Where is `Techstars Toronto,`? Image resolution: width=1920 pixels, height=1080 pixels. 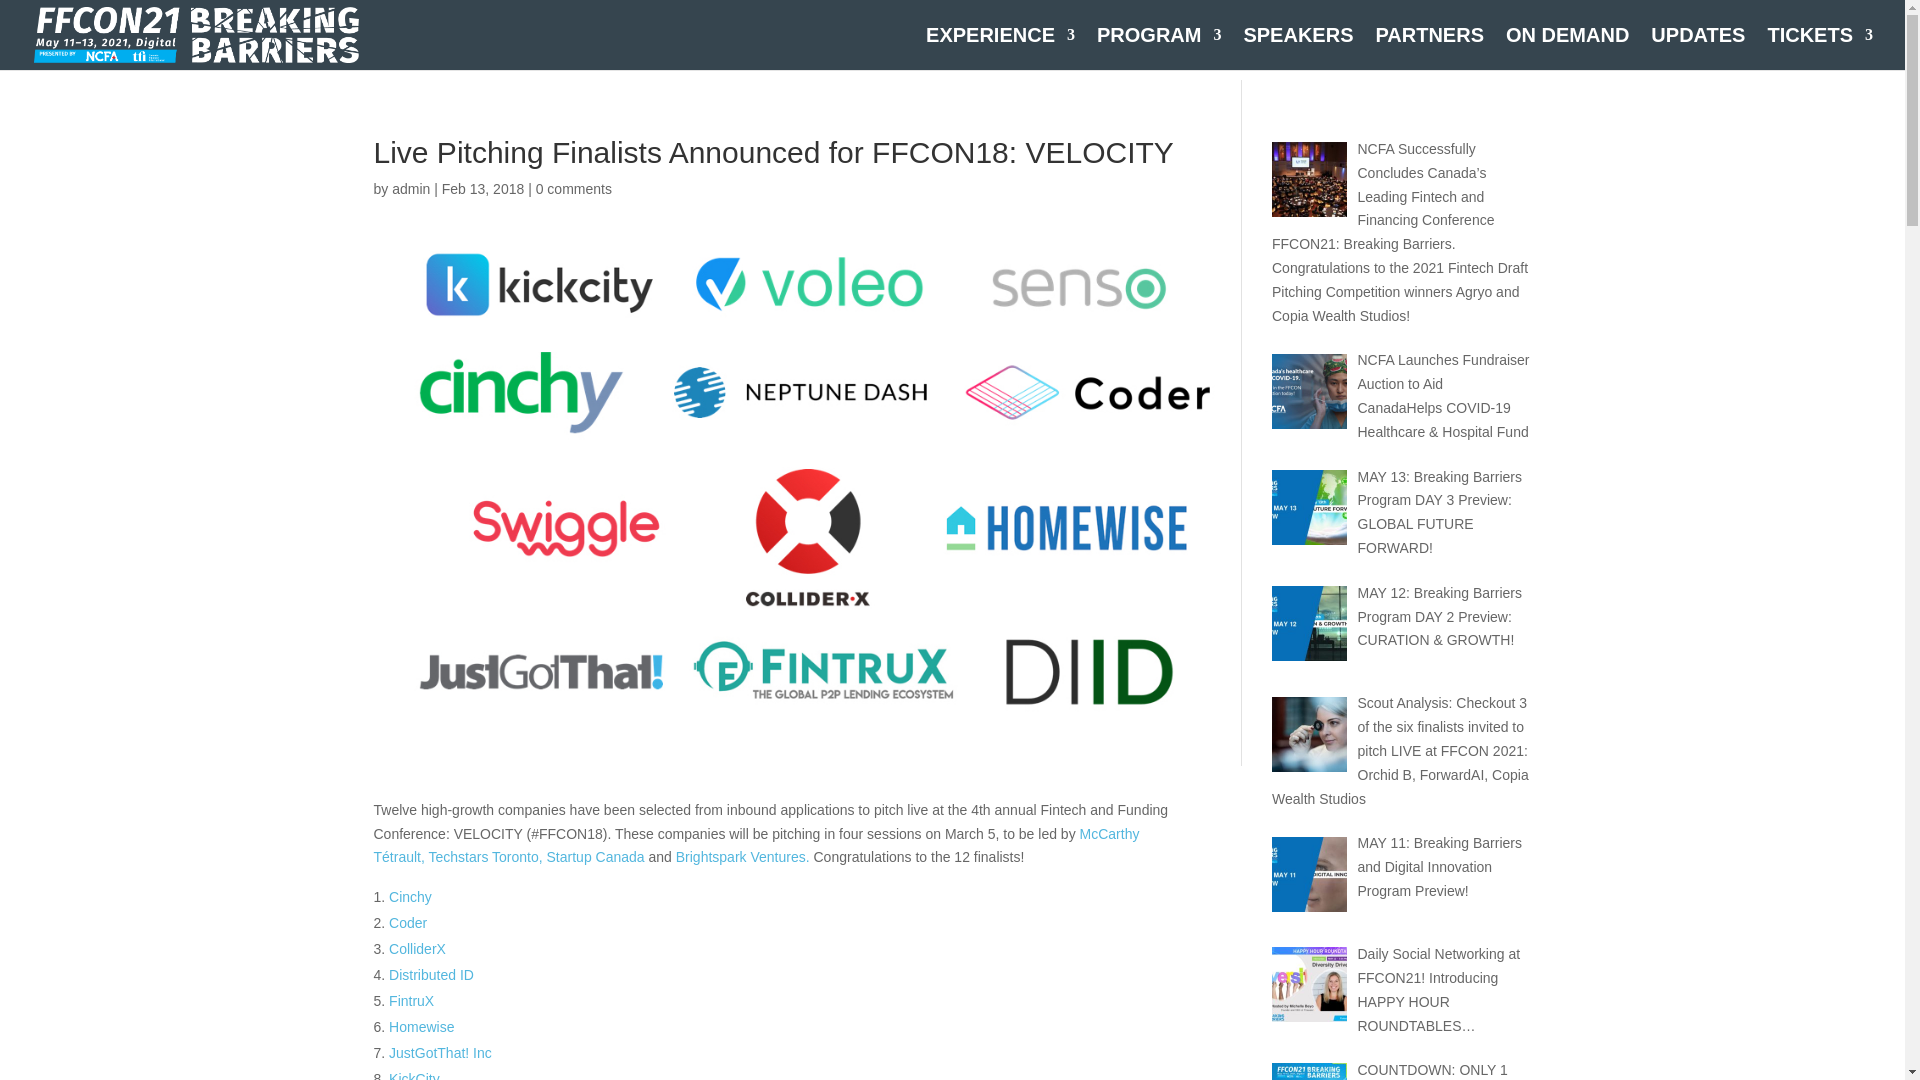 Techstars Toronto, is located at coordinates (486, 856).